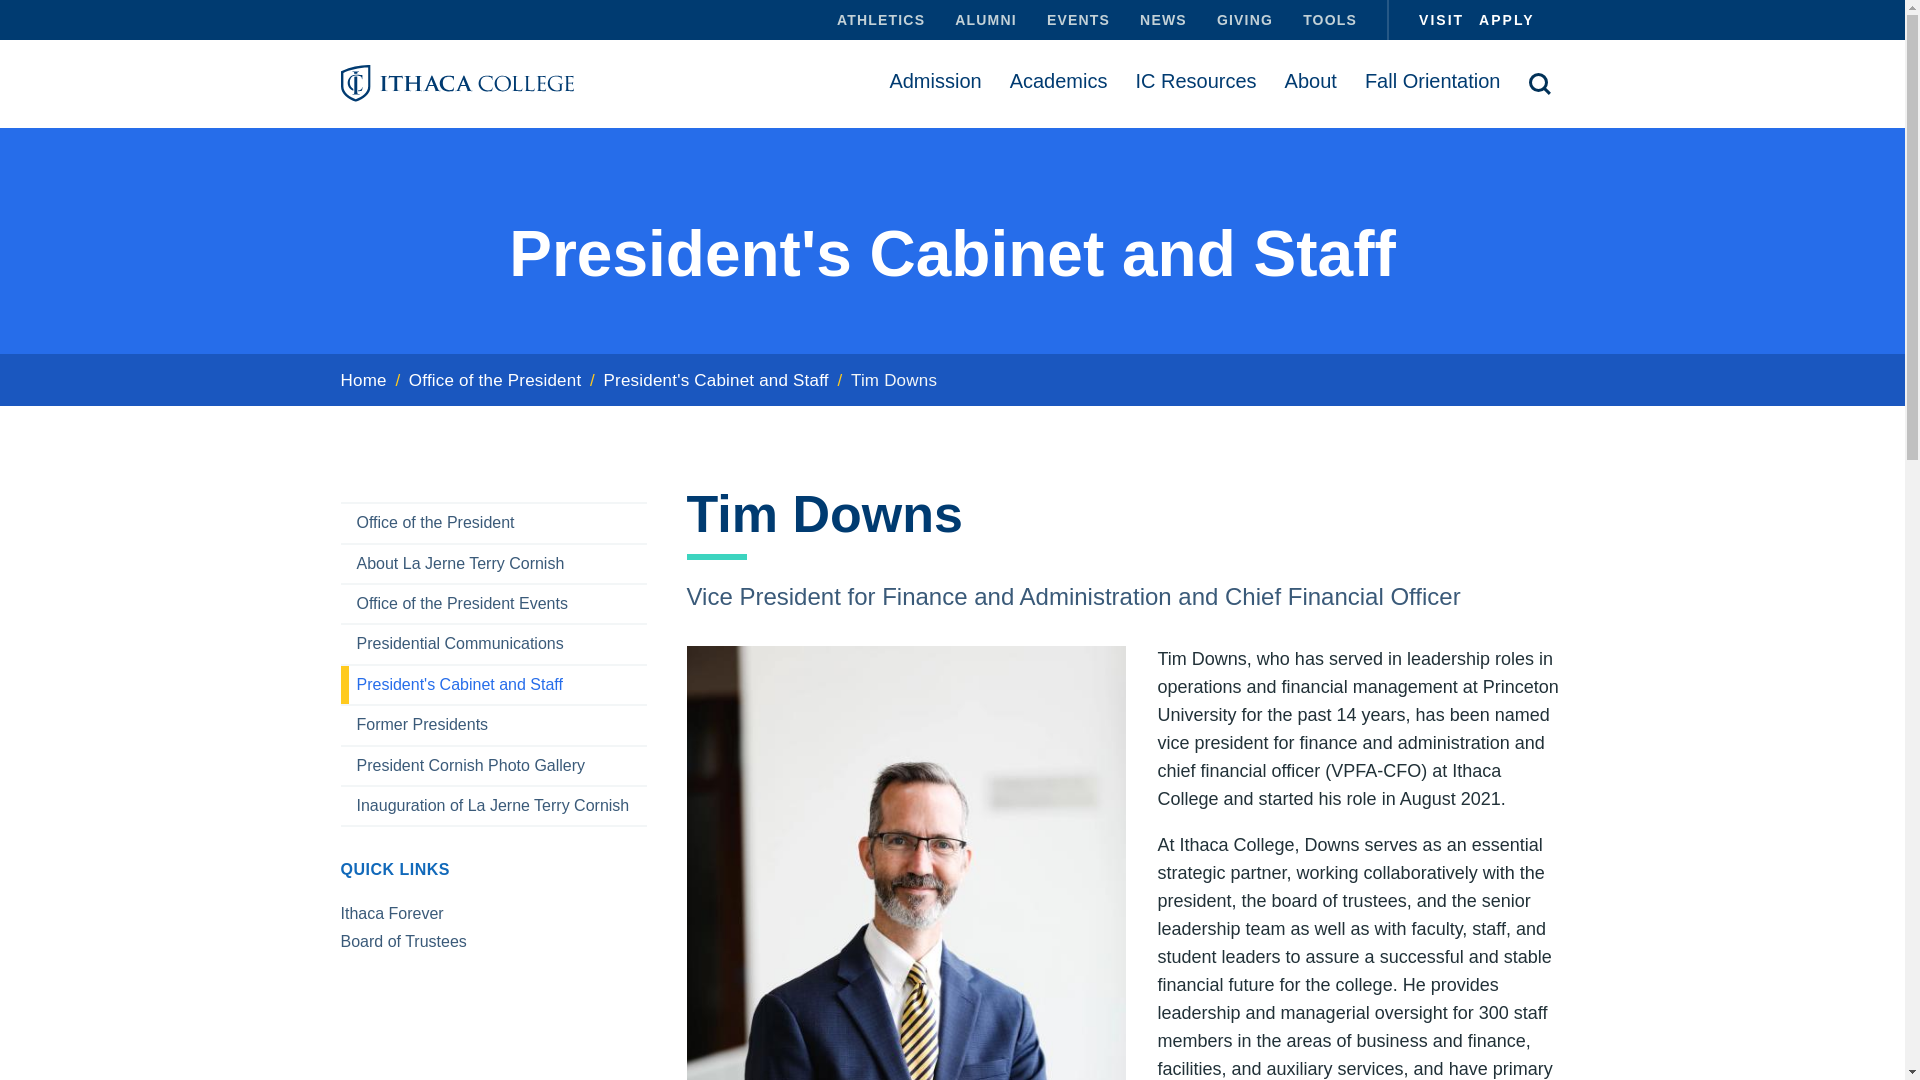  What do you see at coordinates (1311, 80) in the screenshot?
I see `About` at bounding box center [1311, 80].